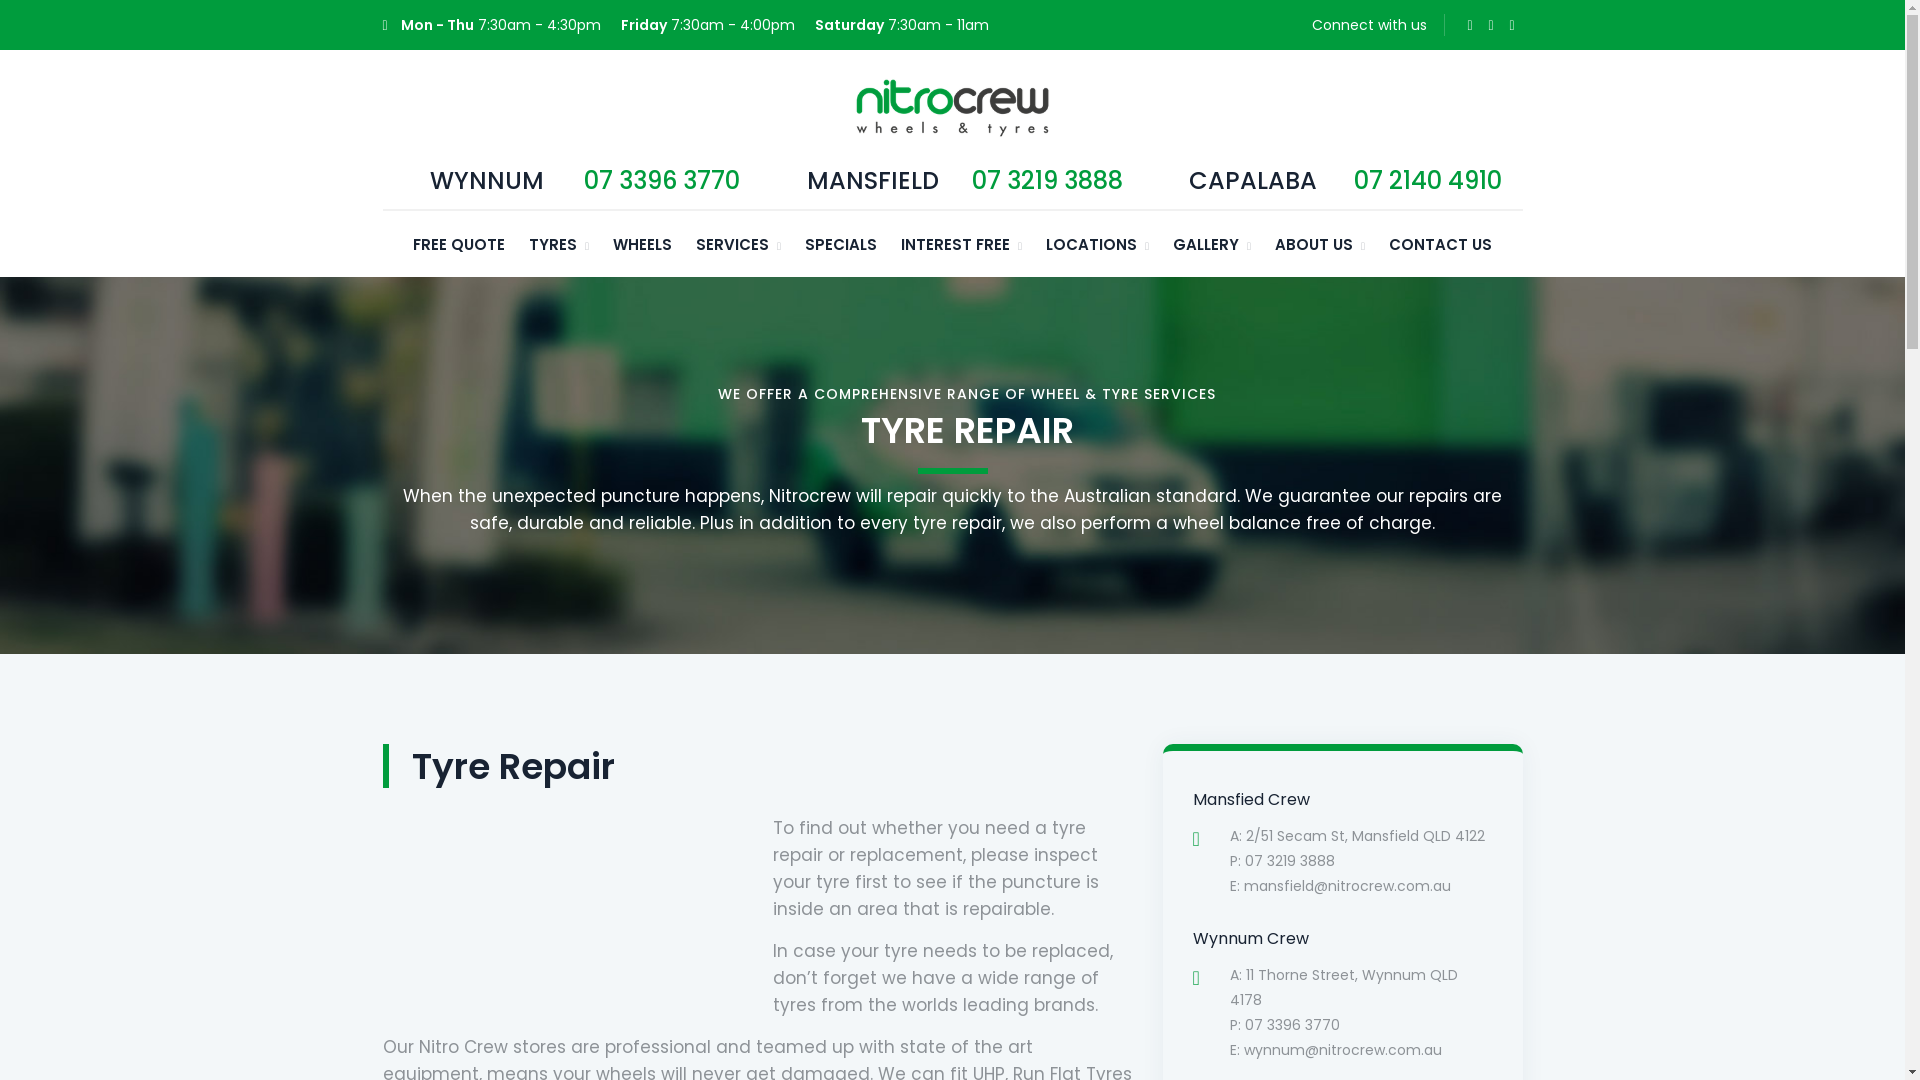  Describe the element at coordinates (1440, 244) in the screenshot. I see `CONTACT US` at that location.